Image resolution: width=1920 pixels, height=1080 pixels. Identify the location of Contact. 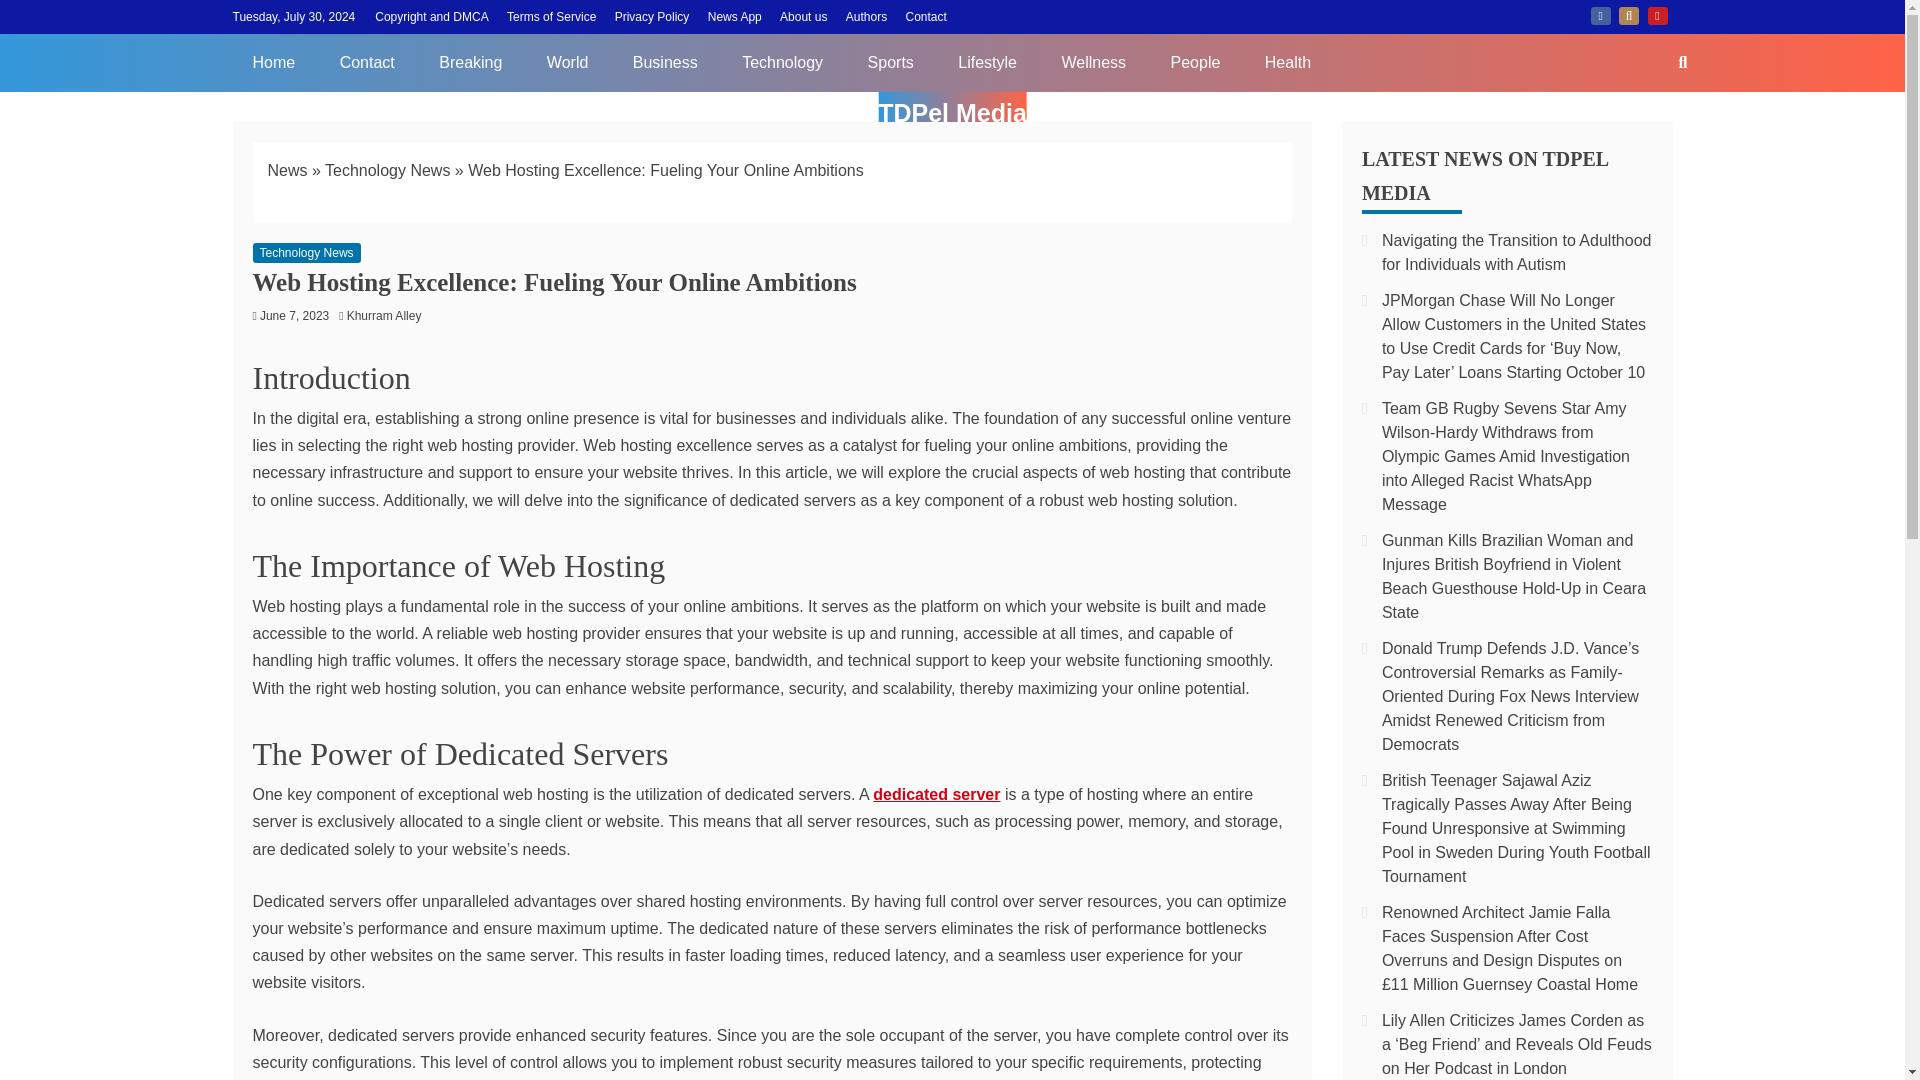
(367, 62).